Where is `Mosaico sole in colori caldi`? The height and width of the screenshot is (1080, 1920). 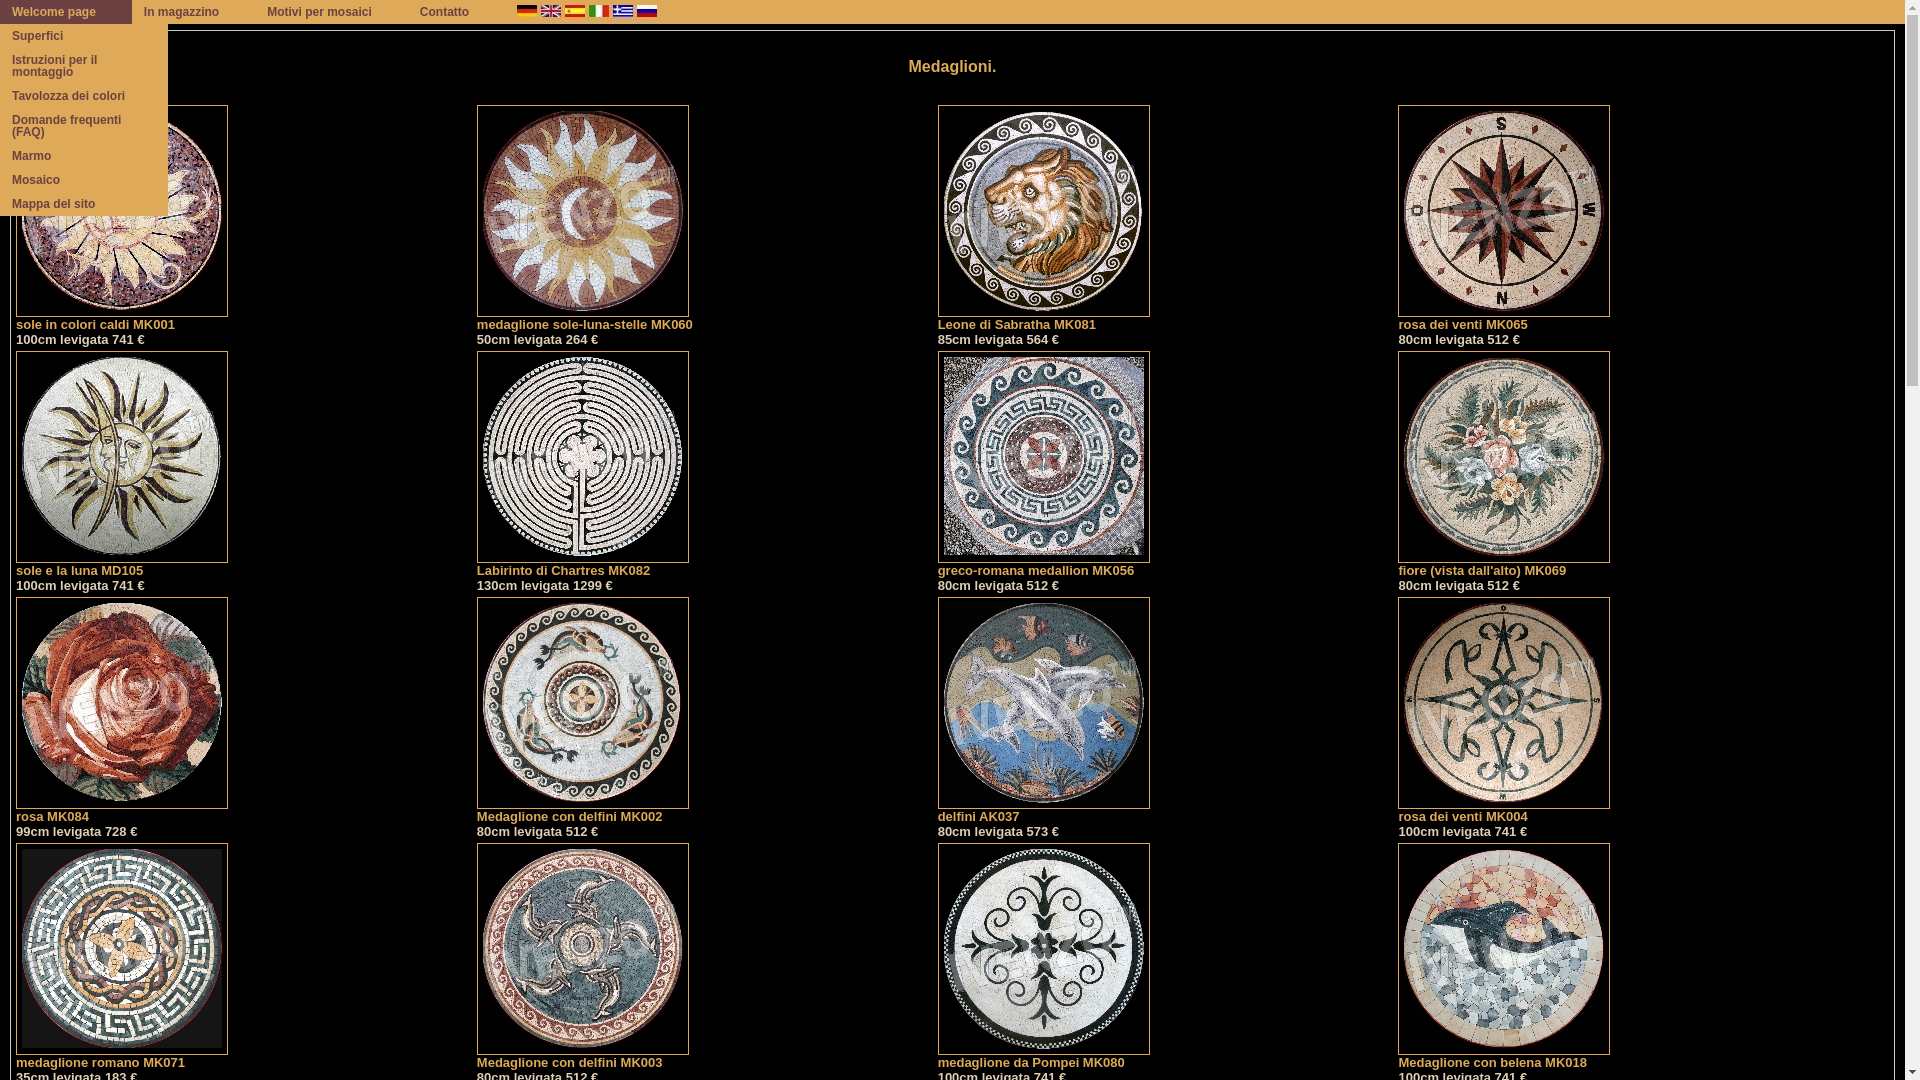
Mosaico sole in colori caldi is located at coordinates (122, 211).